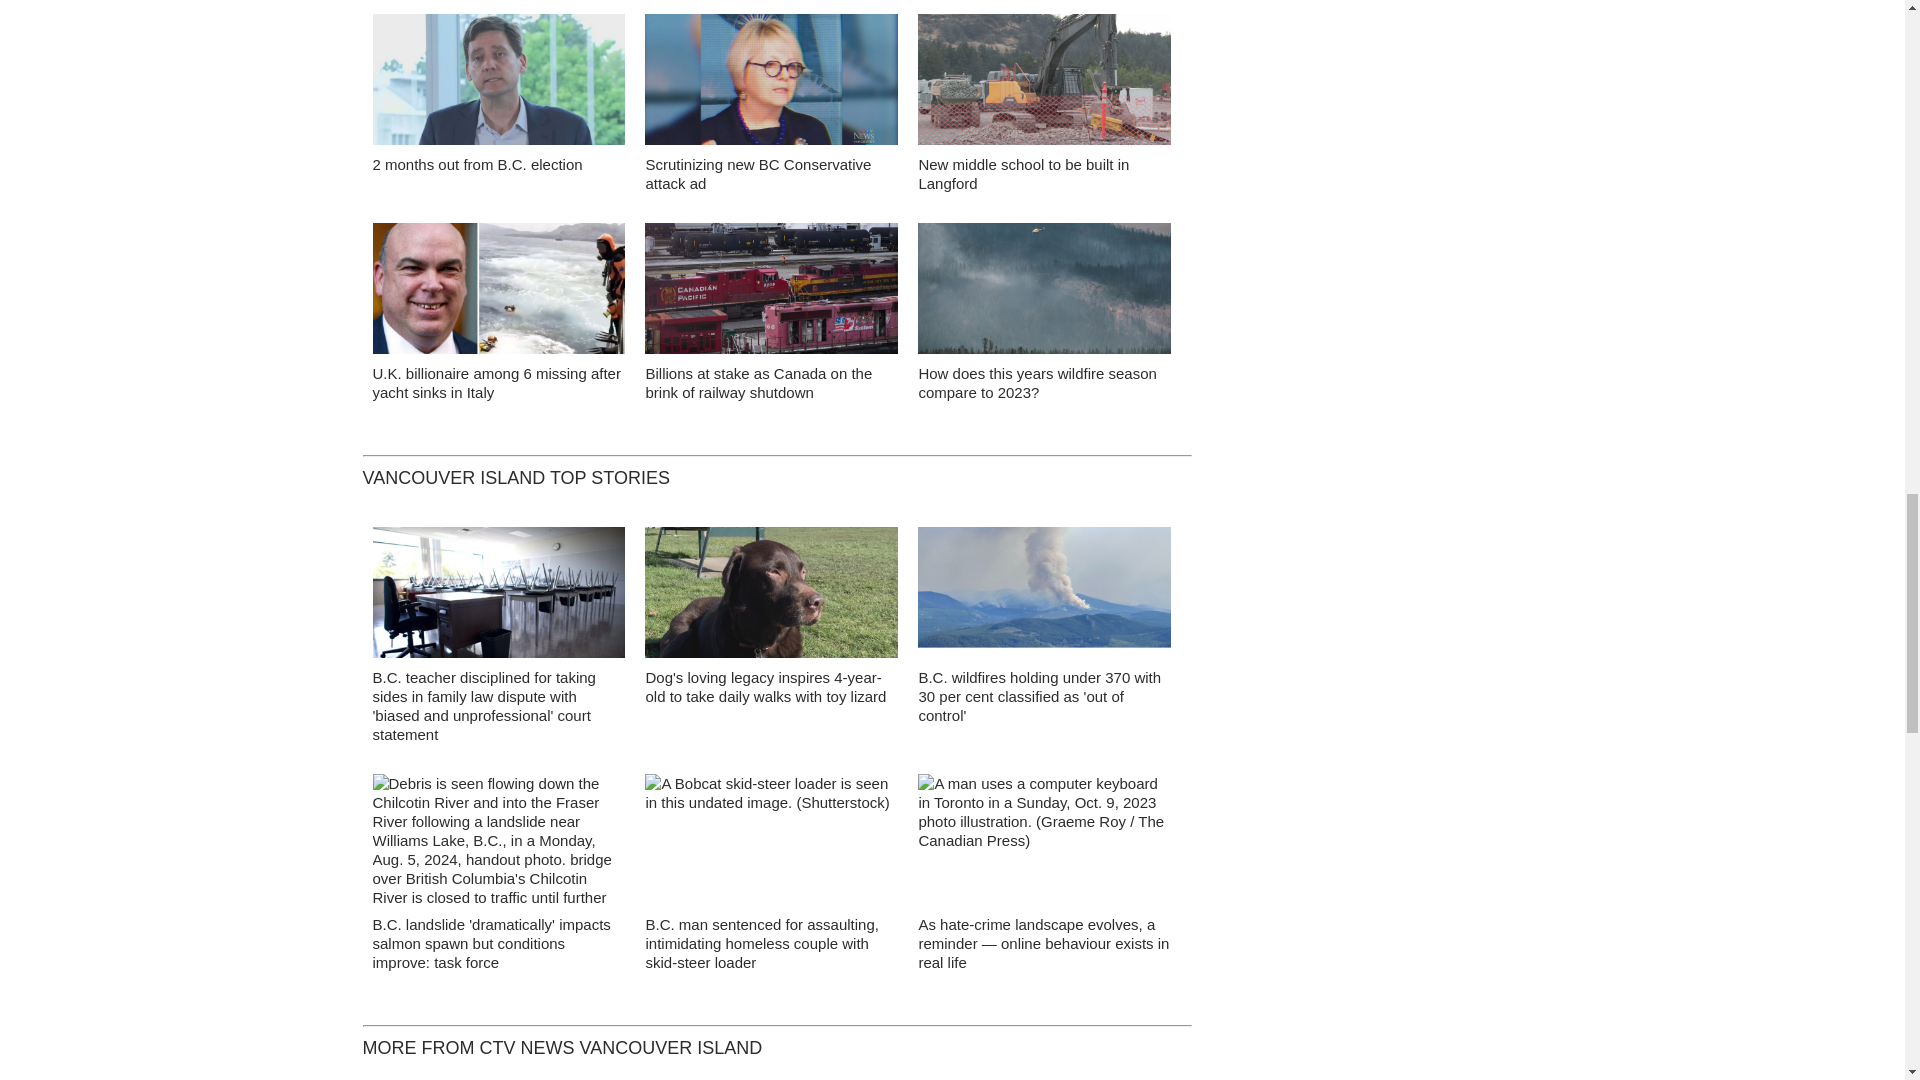 The image size is (1920, 1080). What do you see at coordinates (772, 294) in the screenshot?
I see `CN Rail ` at bounding box center [772, 294].